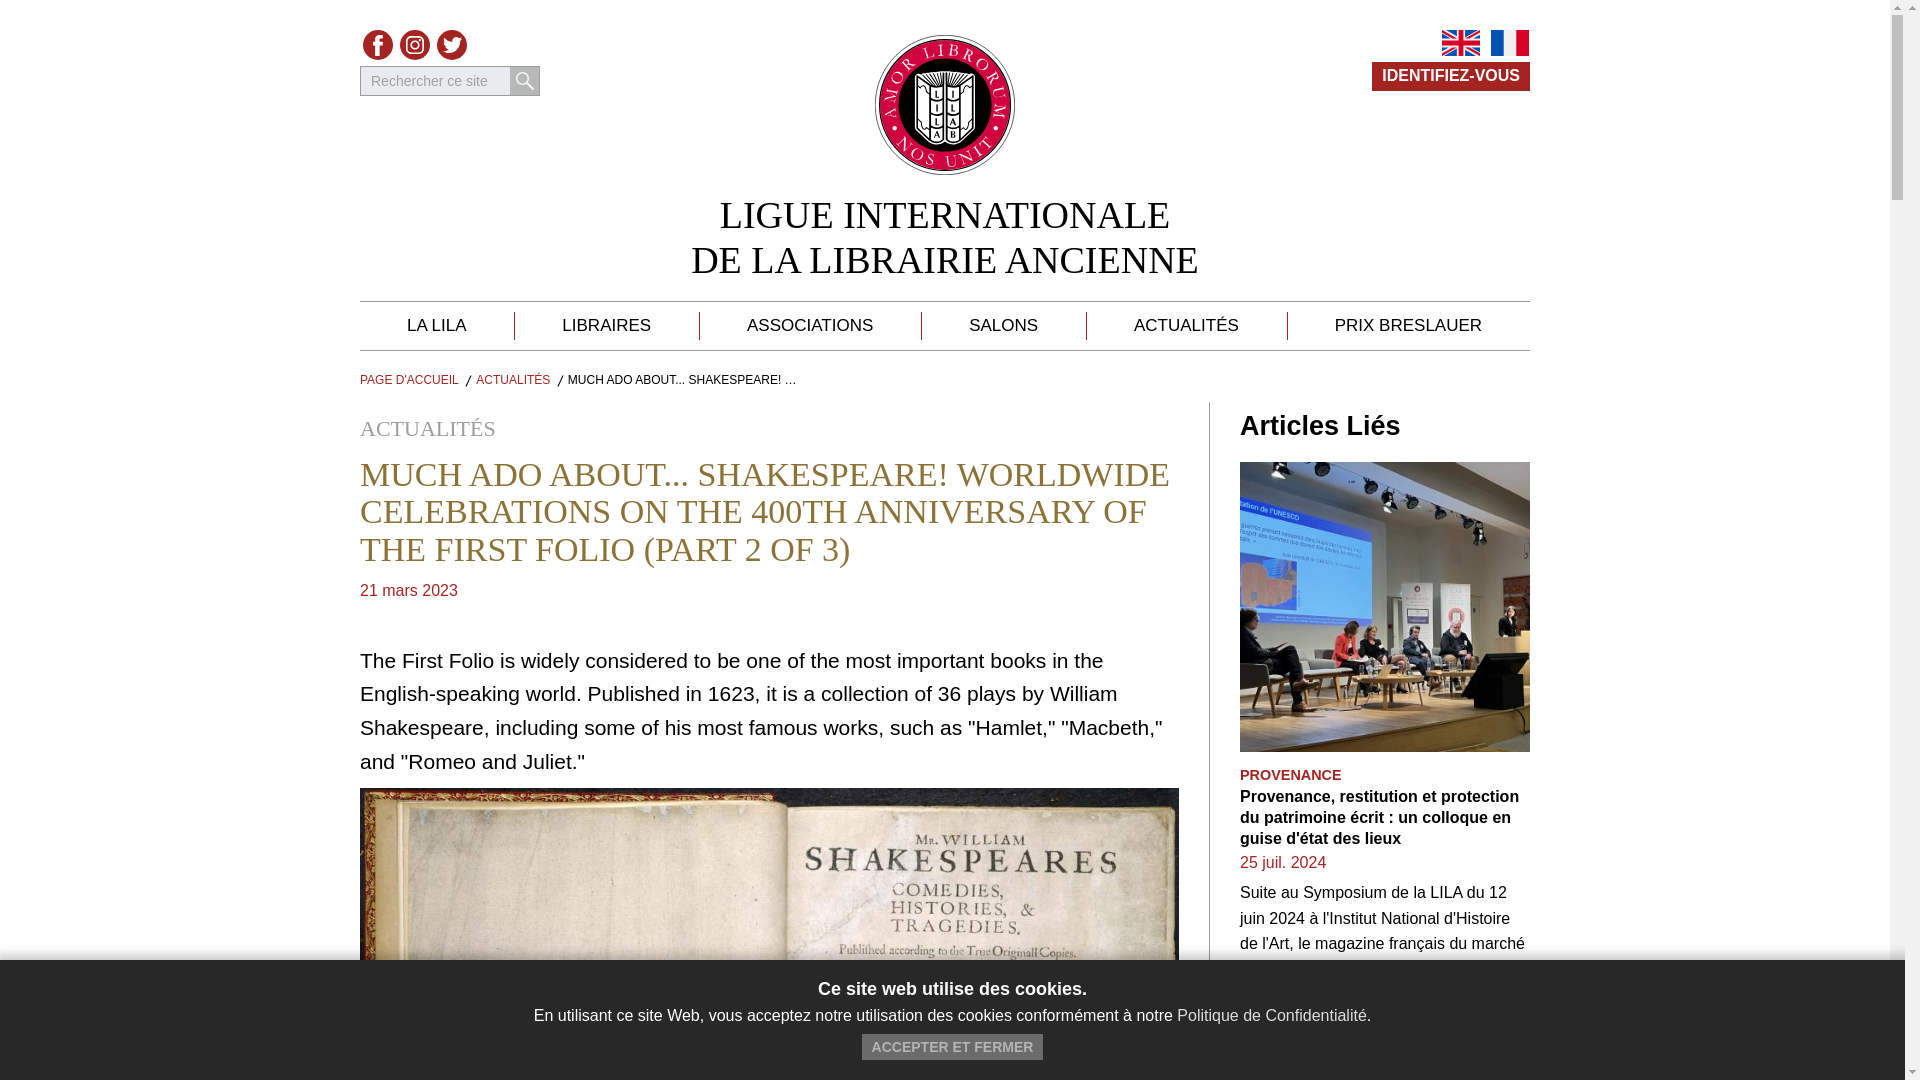  What do you see at coordinates (953, 1046) in the screenshot?
I see `ACCEPTER ET FERMER` at bounding box center [953, 1046].